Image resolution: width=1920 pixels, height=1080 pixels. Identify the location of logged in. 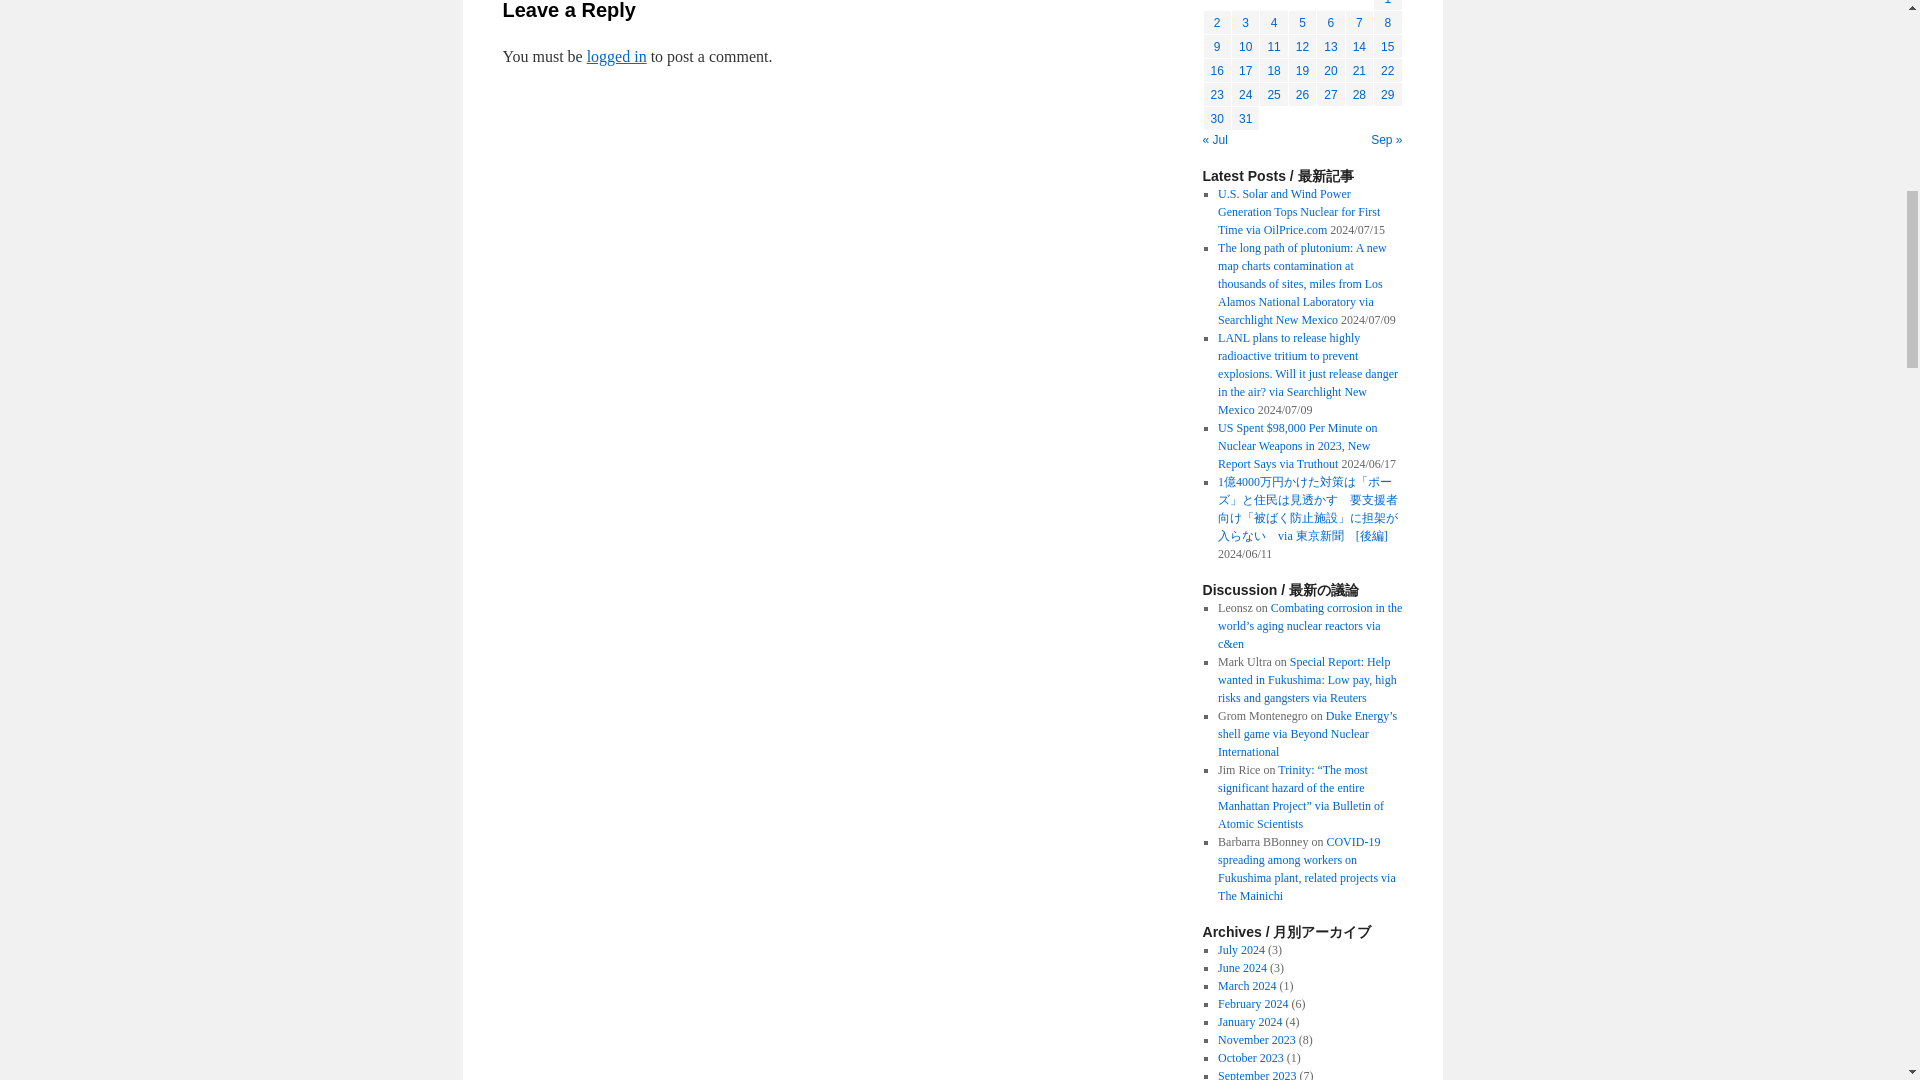
(617, 56).